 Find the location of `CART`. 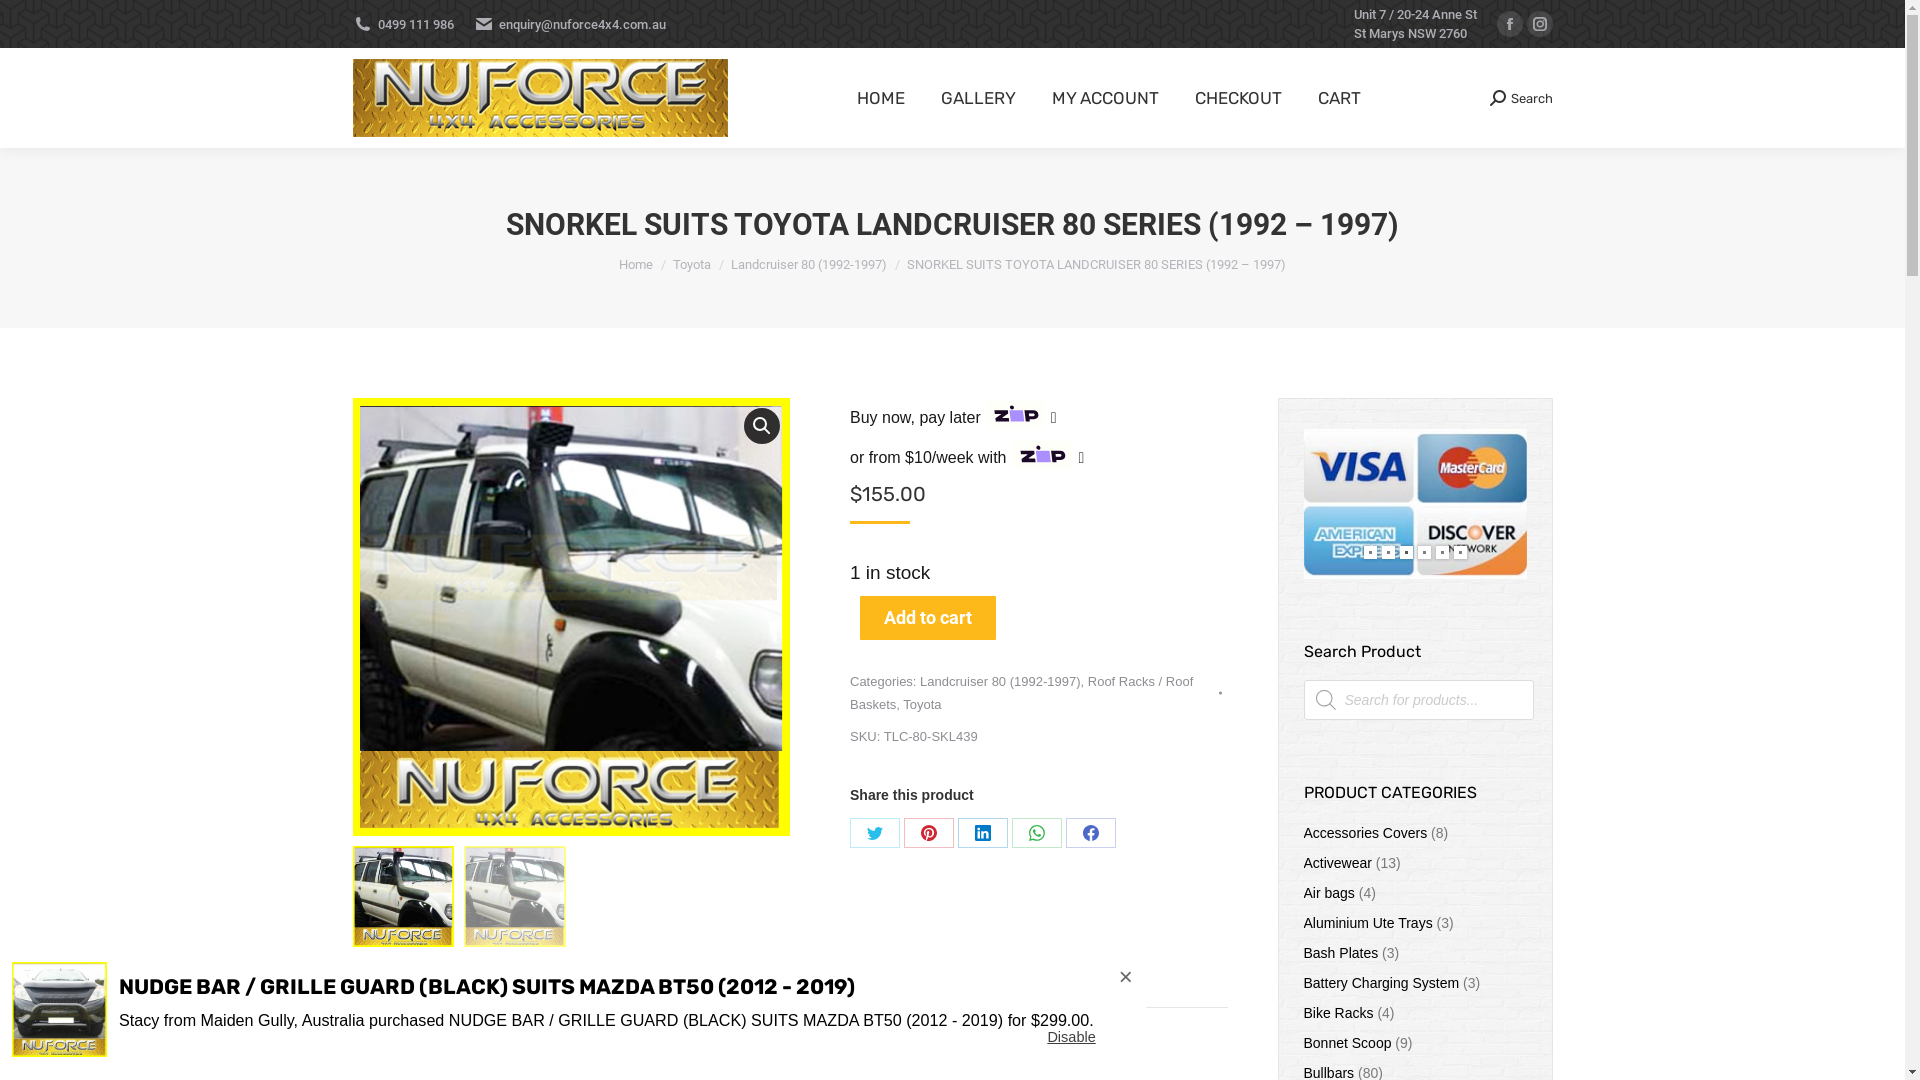

CART is located at coordinates (1340, 98).